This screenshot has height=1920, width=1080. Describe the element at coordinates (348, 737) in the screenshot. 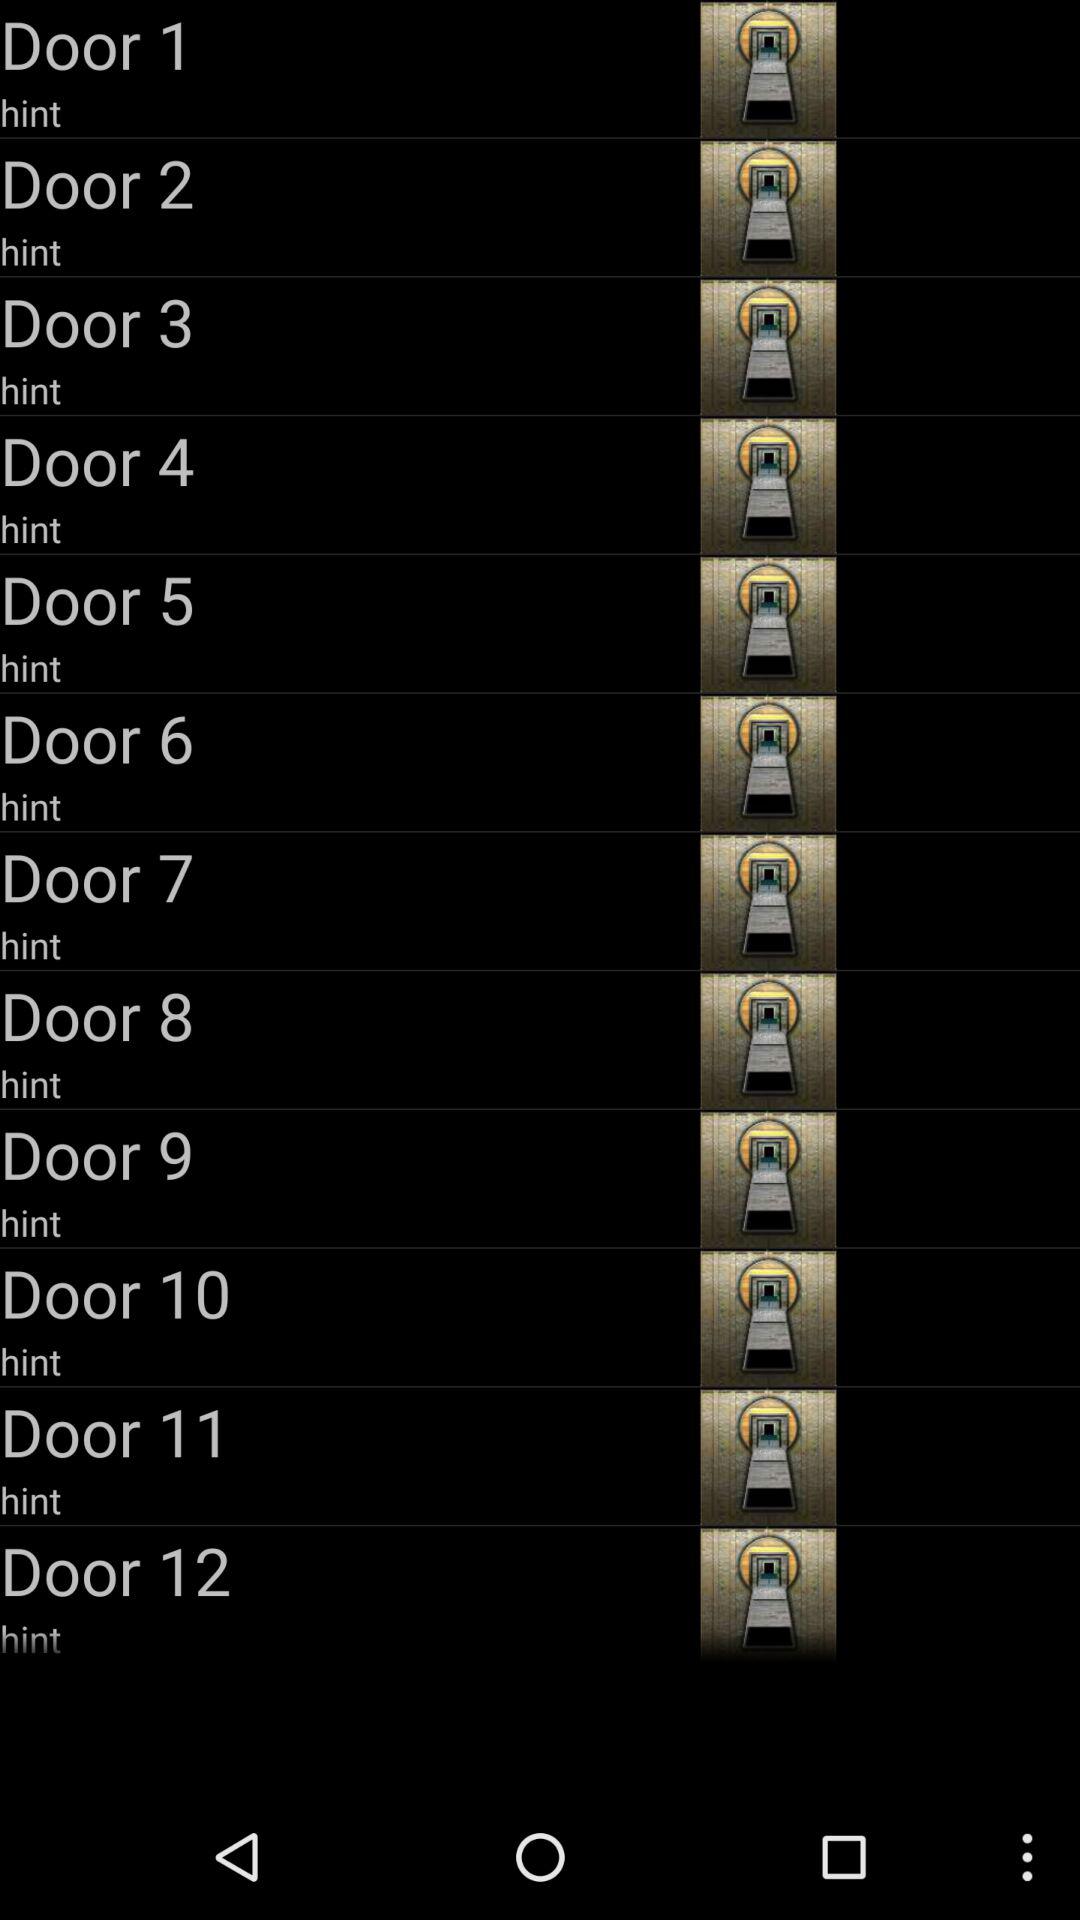

I see `press the item below the hint app` at that location.